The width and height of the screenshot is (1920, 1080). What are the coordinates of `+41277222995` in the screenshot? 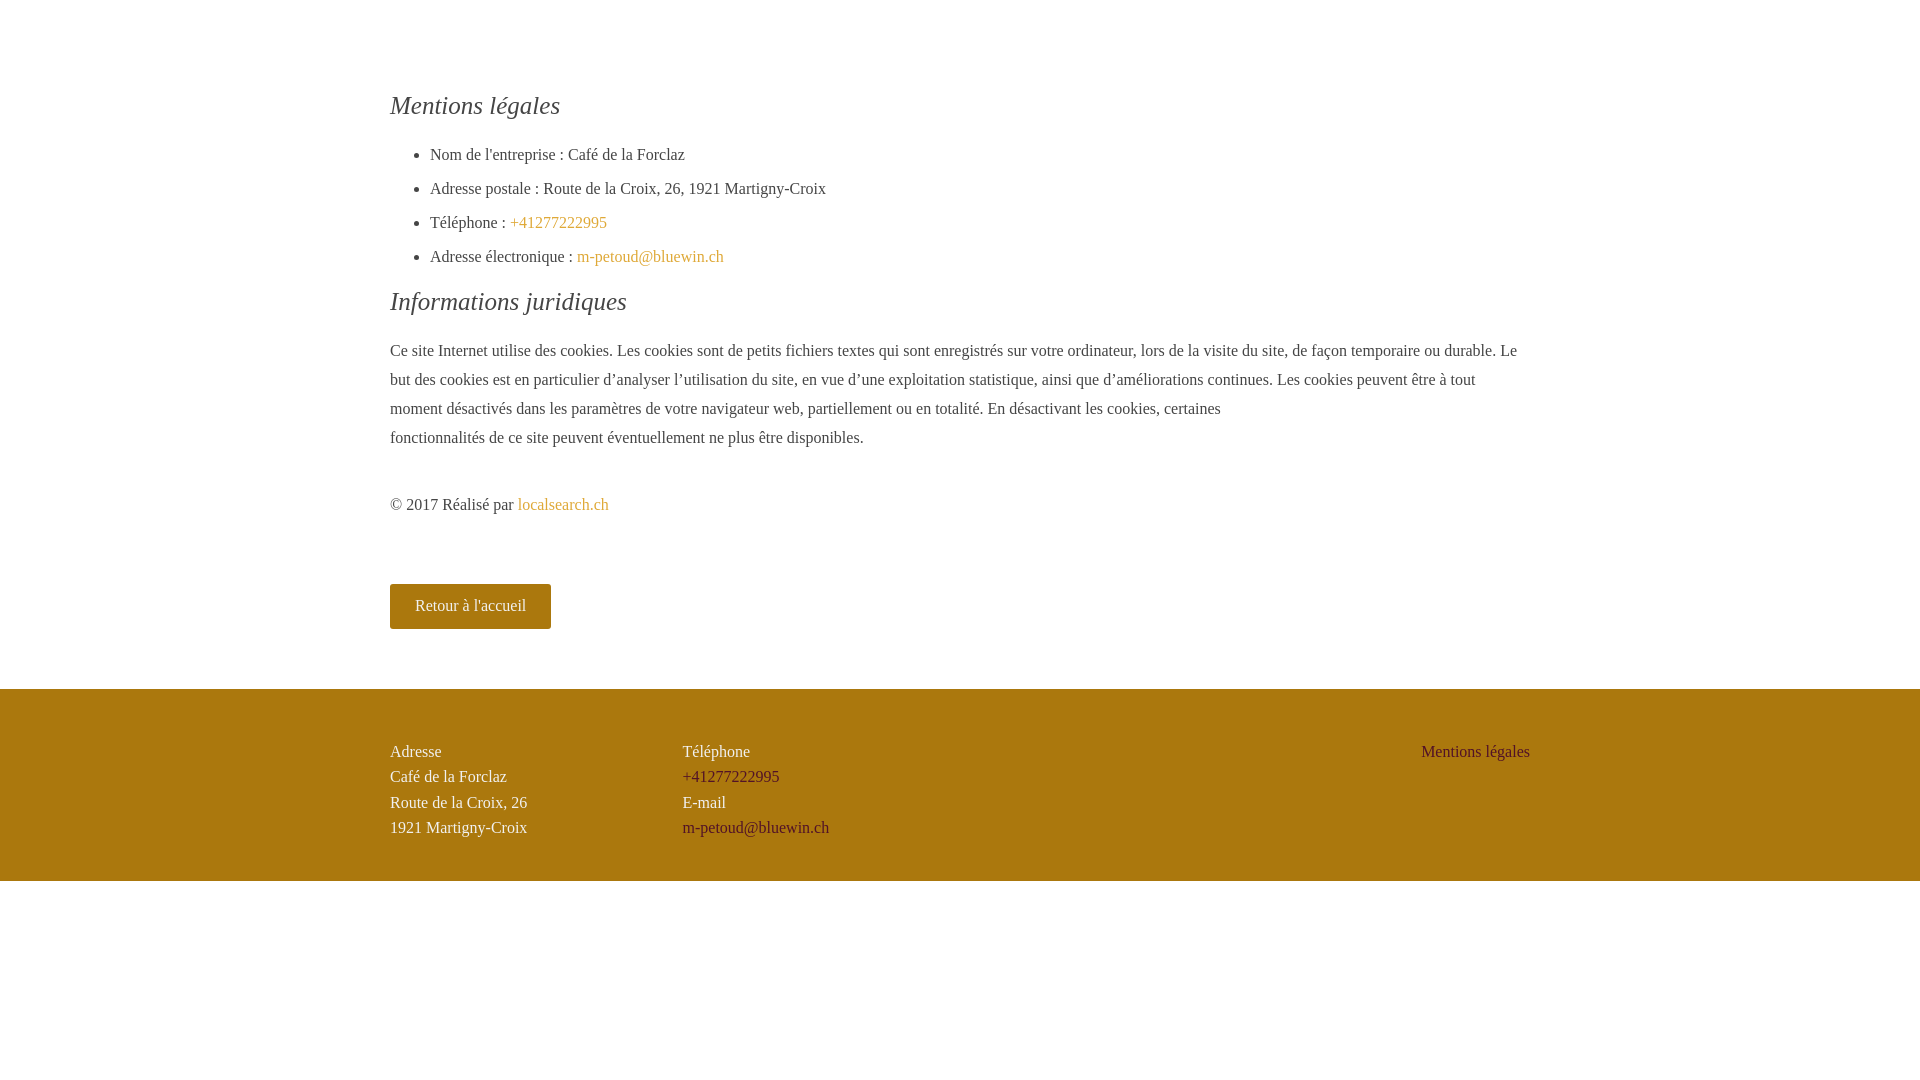 It's located at (558, 222).